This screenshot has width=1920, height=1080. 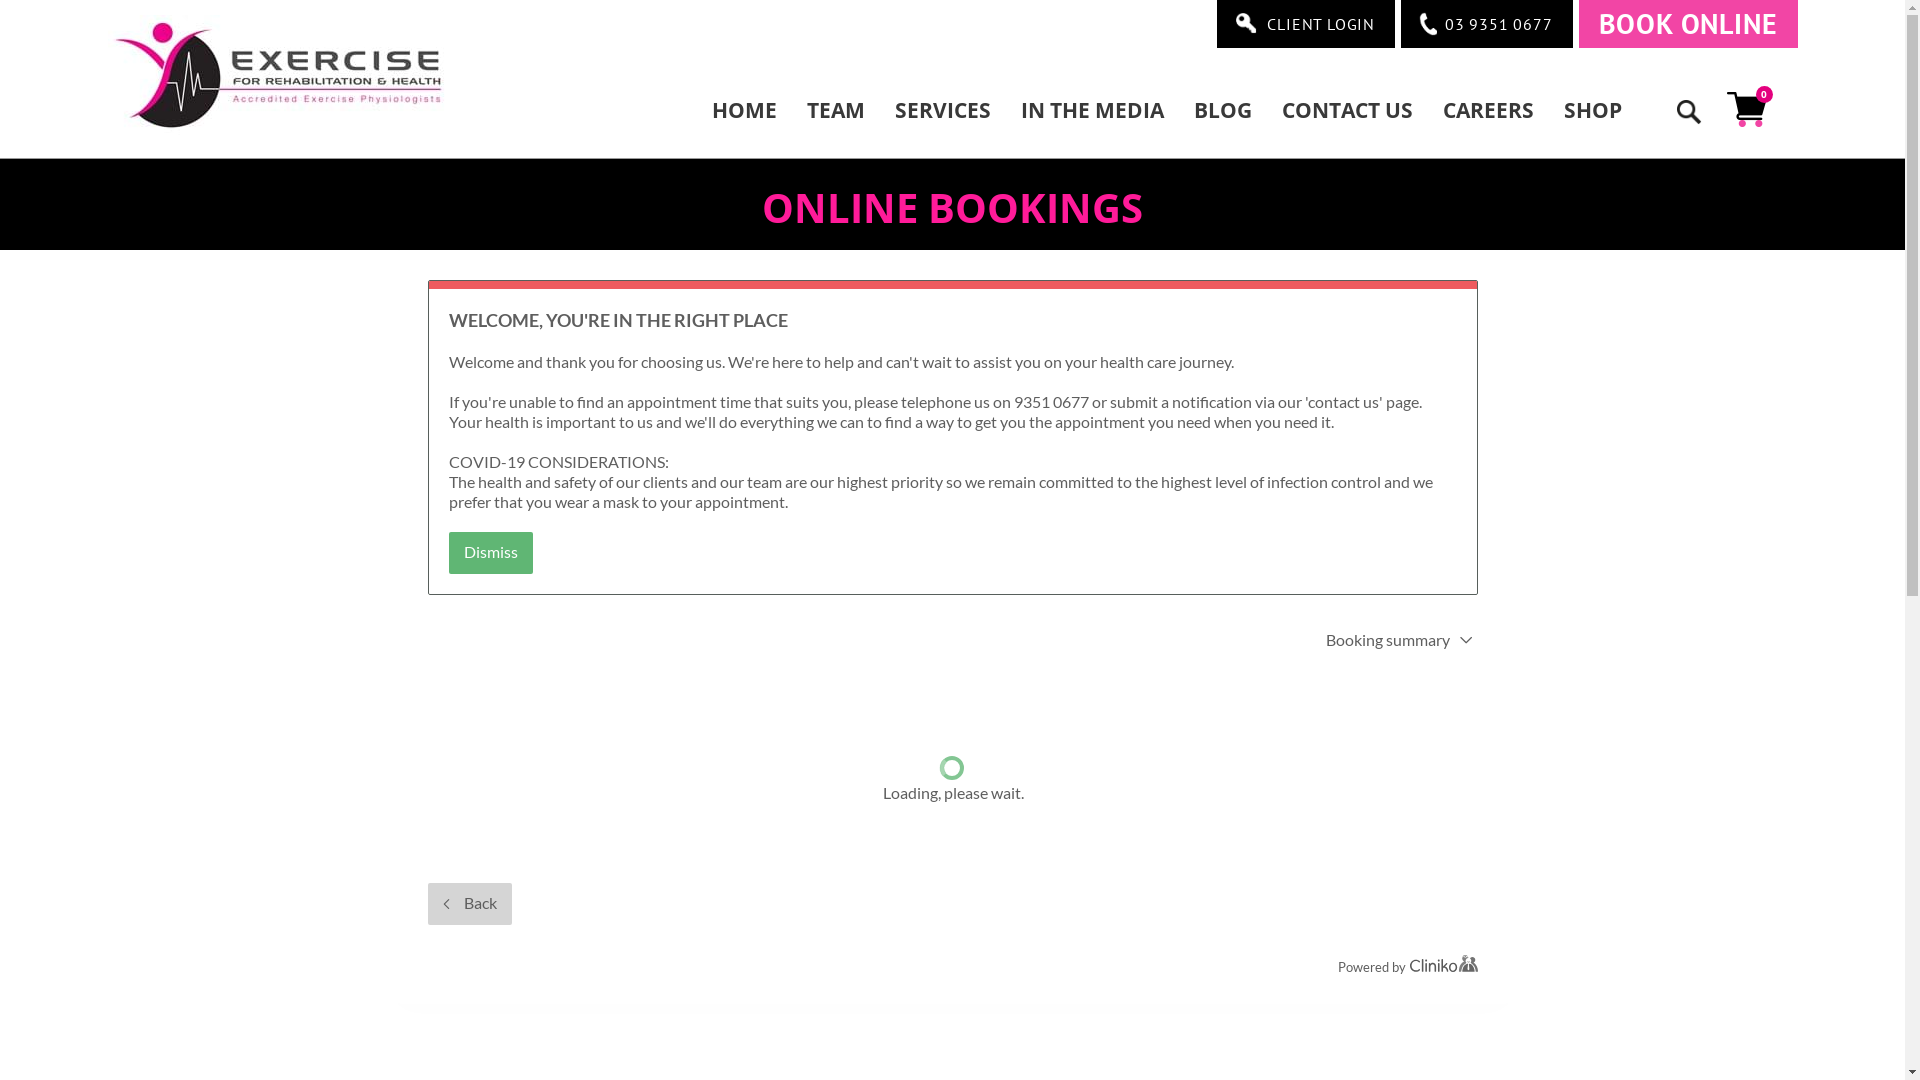 I want to click on BLOG, so click(x=1222, y=110).